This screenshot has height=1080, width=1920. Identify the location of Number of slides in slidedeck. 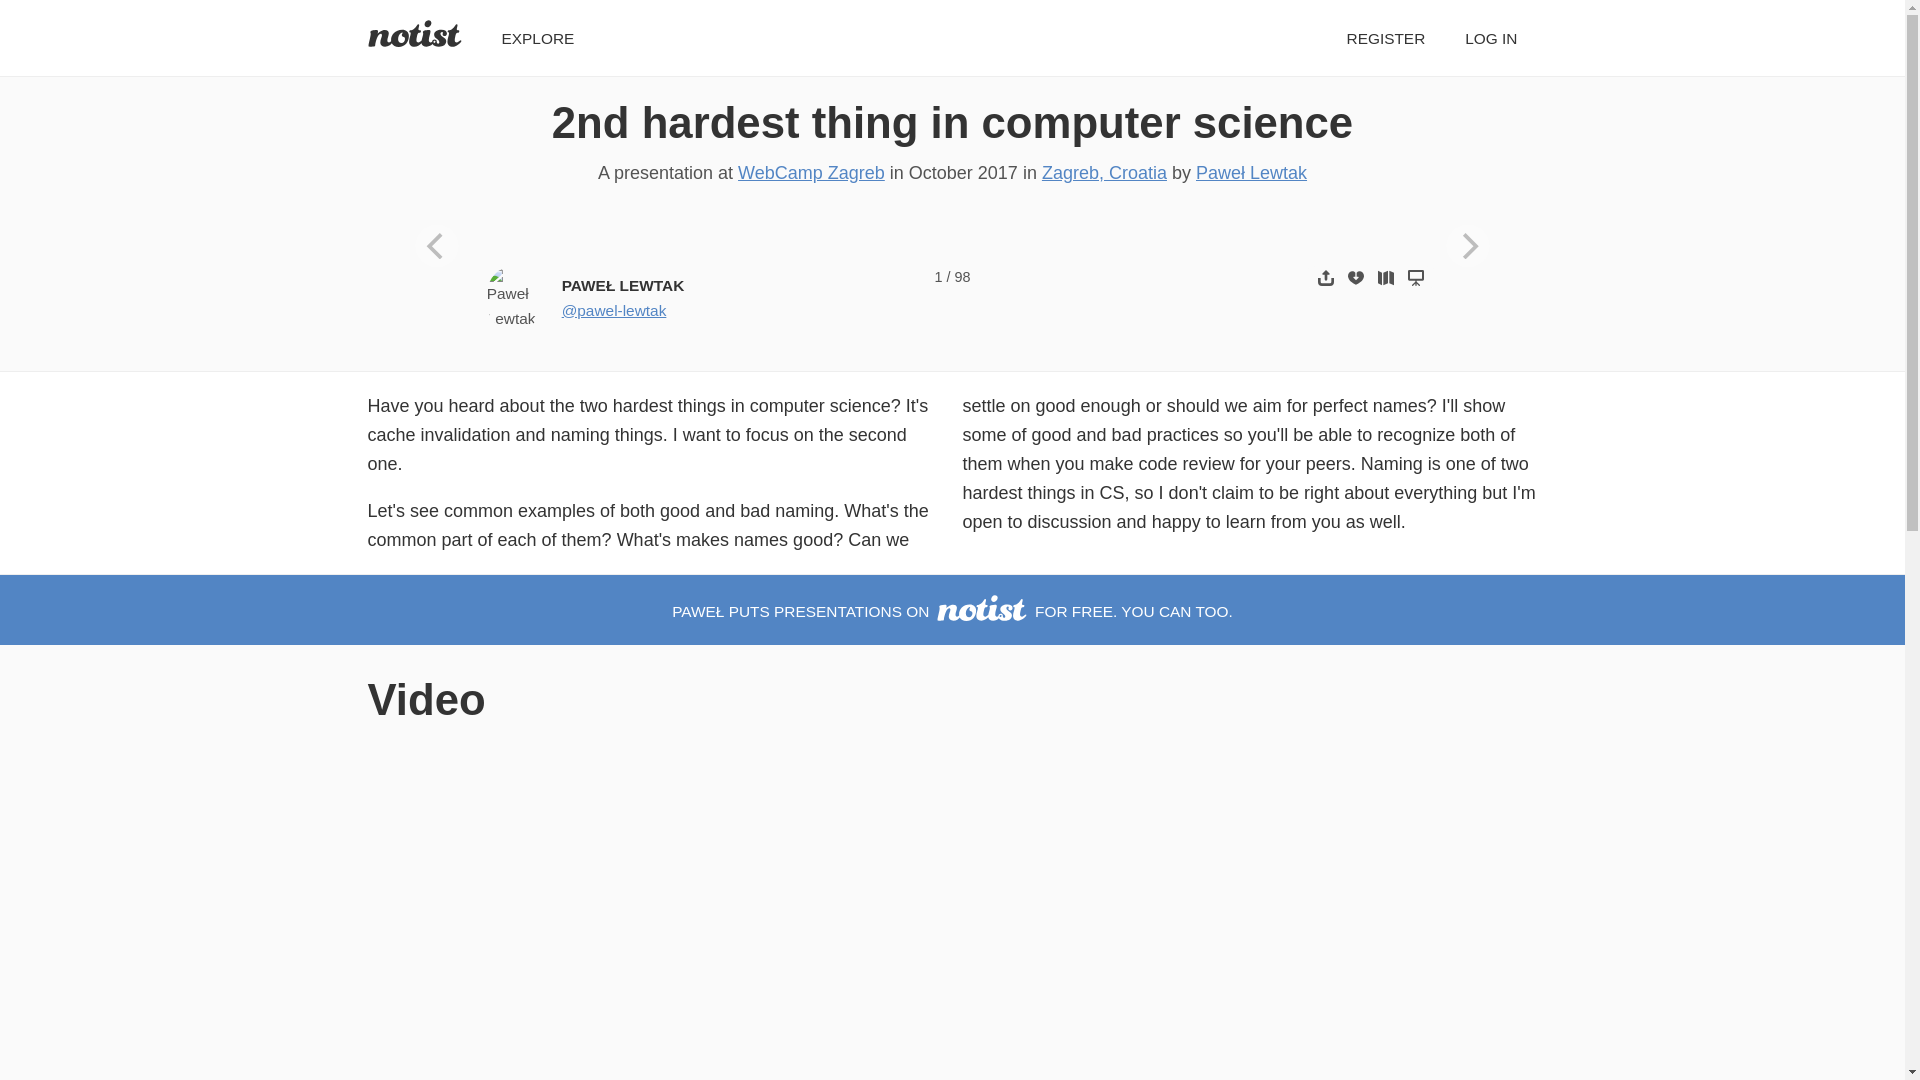
(962, 276).